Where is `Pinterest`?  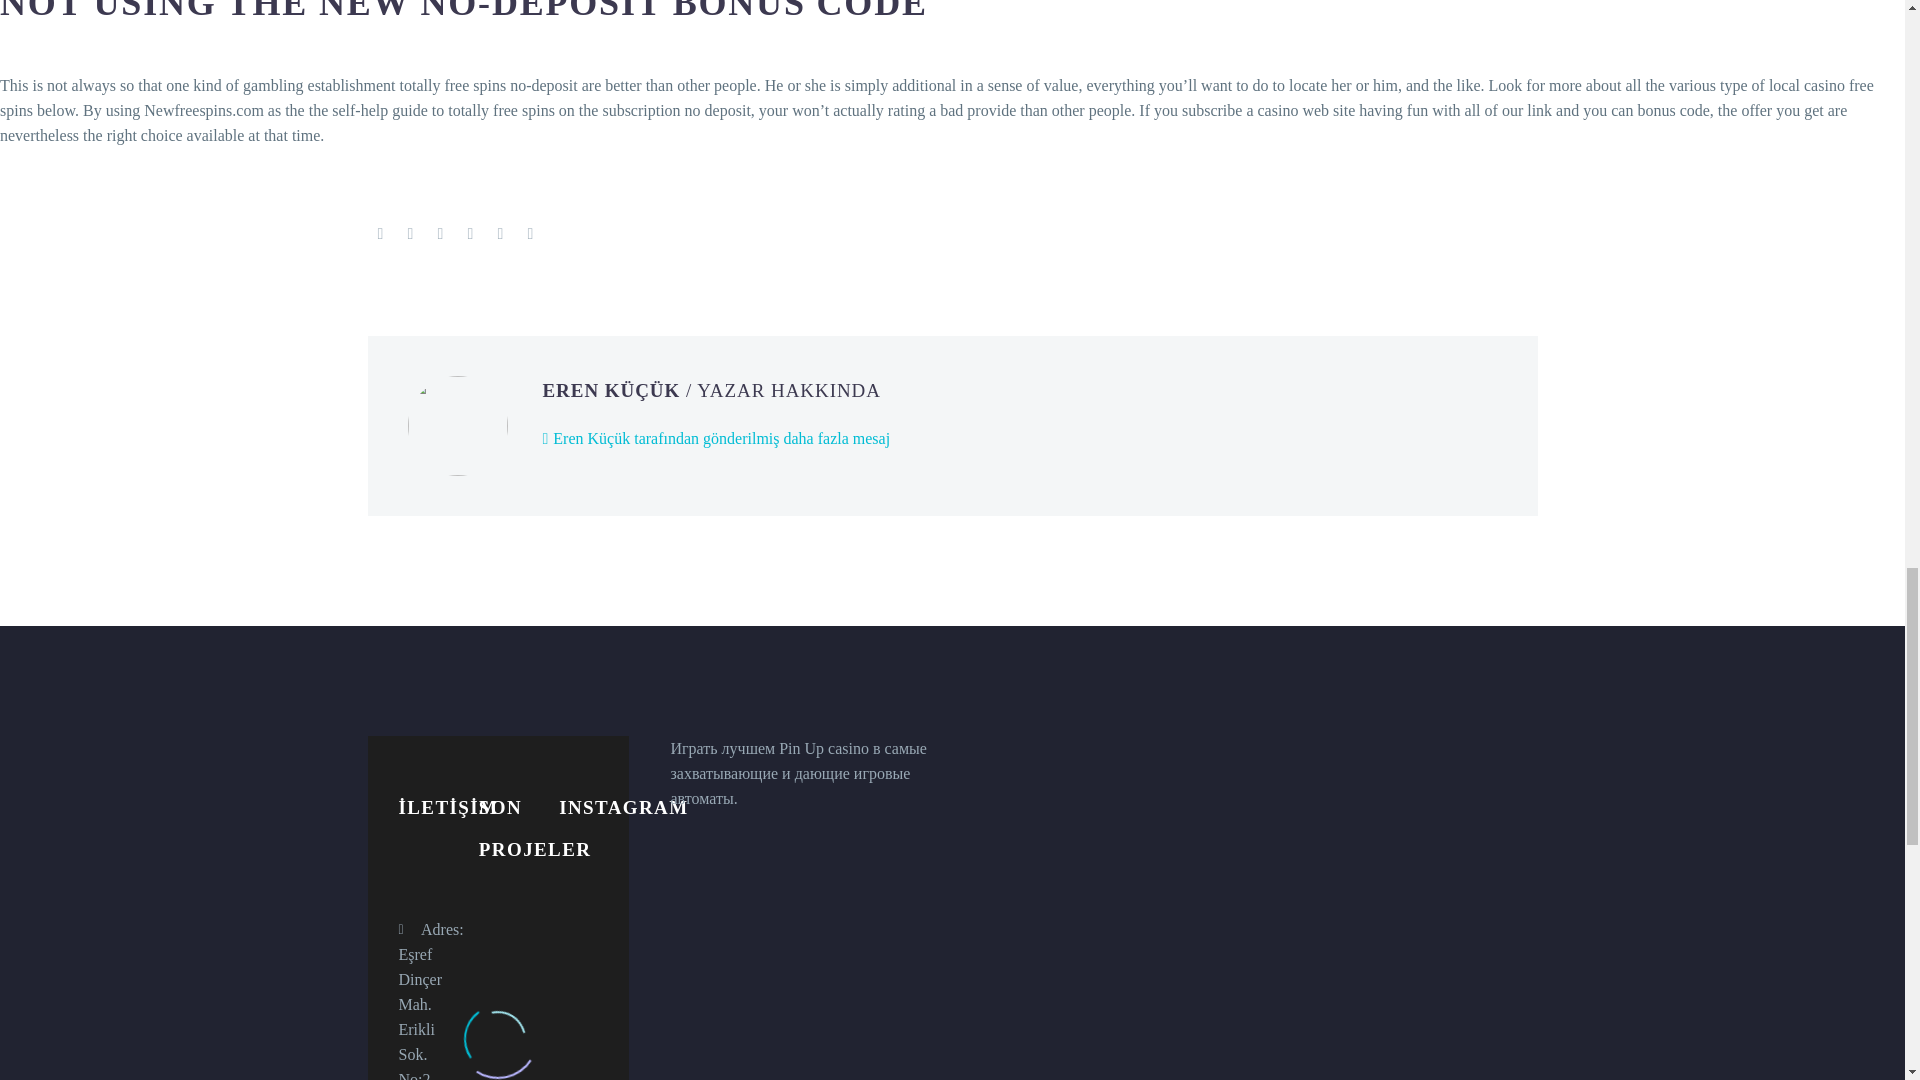 Pinterest is located at coordinates (440, 233).